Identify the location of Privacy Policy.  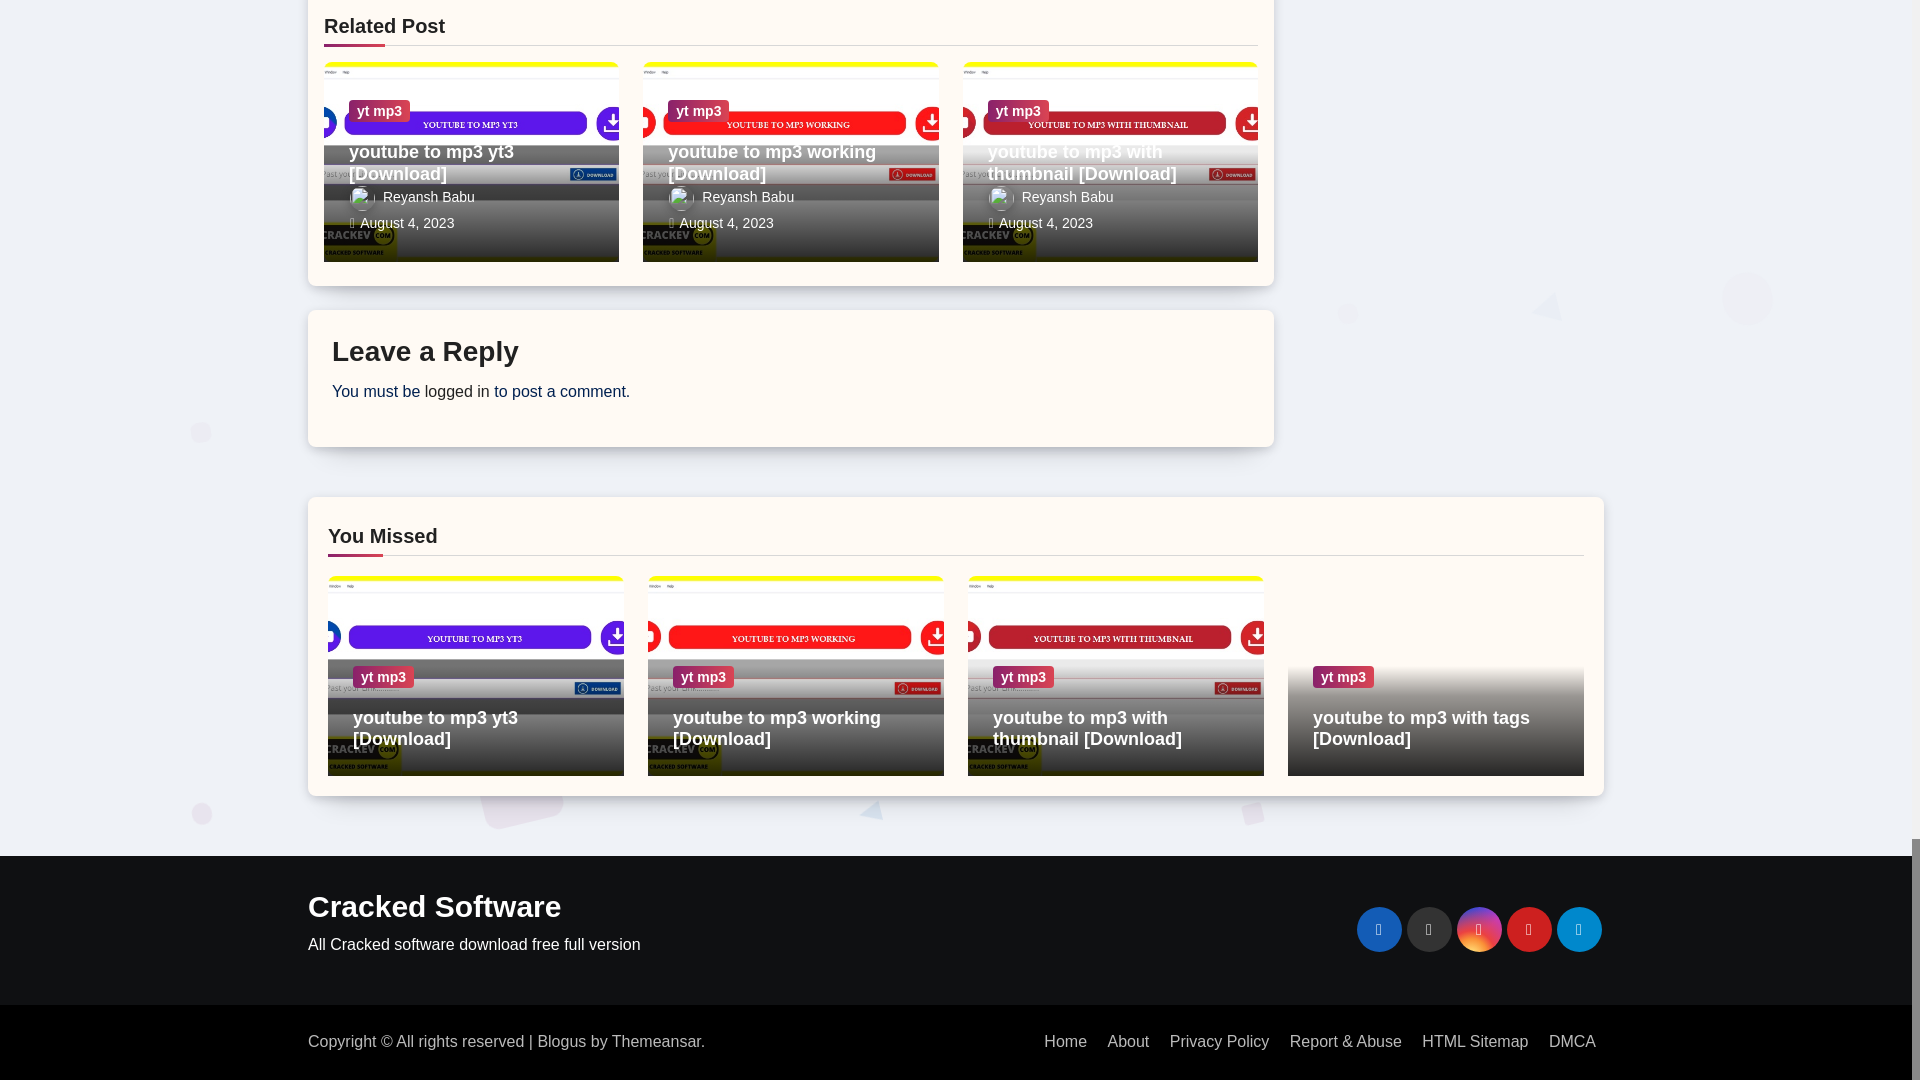
(1220, 1041).